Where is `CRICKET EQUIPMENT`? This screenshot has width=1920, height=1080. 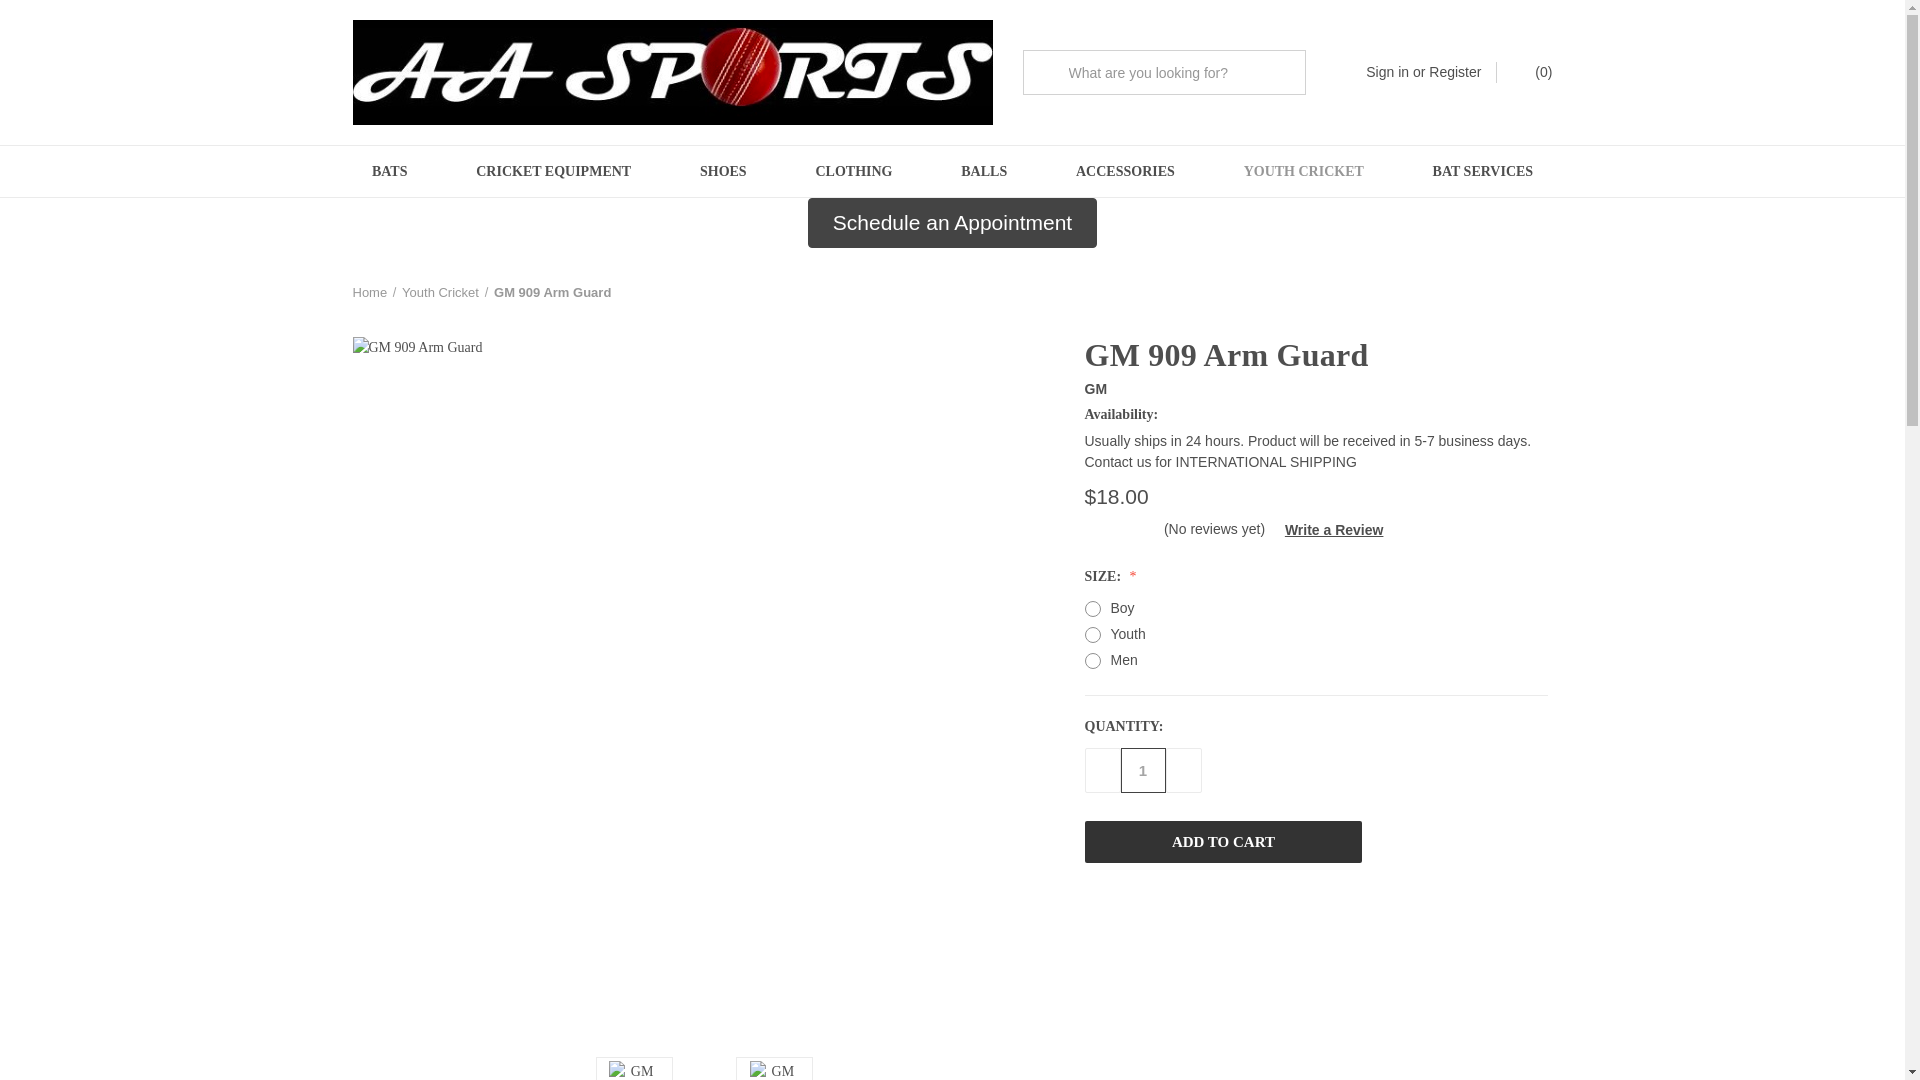
CRICKET EQUIPMENT is located at coordinates (554, 170).